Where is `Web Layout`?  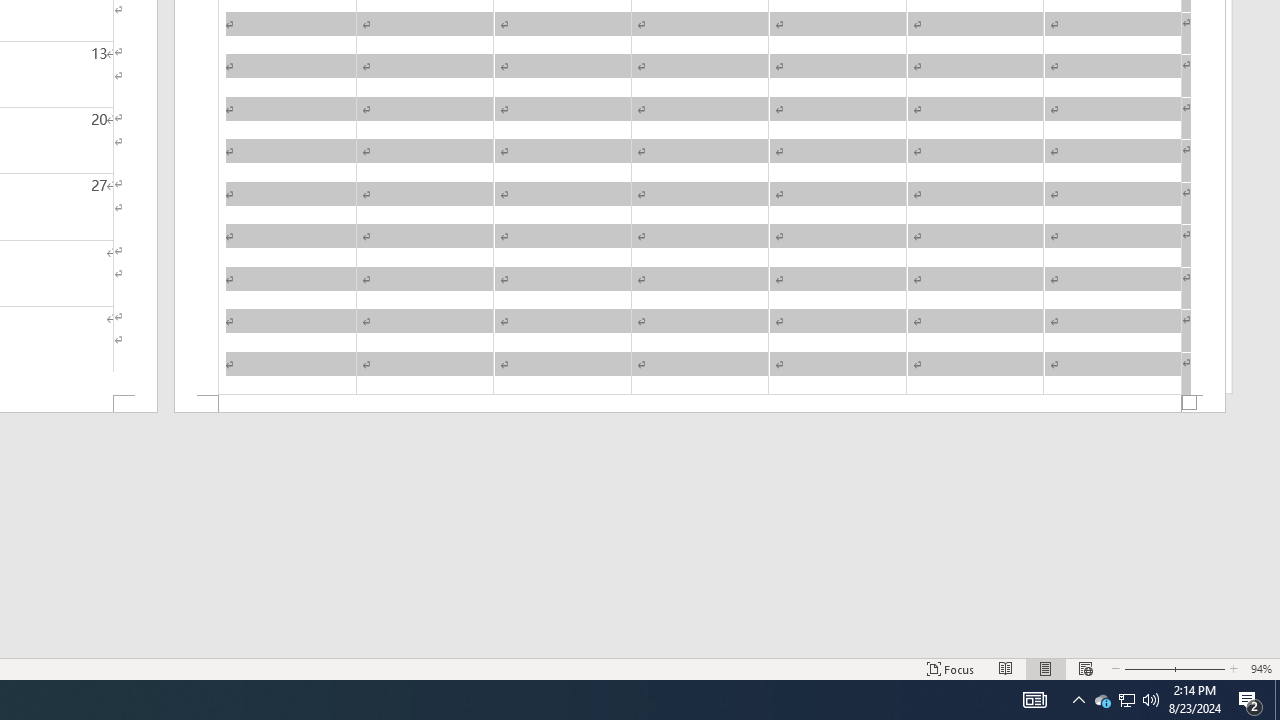 Web Layout is located at coordinates (1086, 668).